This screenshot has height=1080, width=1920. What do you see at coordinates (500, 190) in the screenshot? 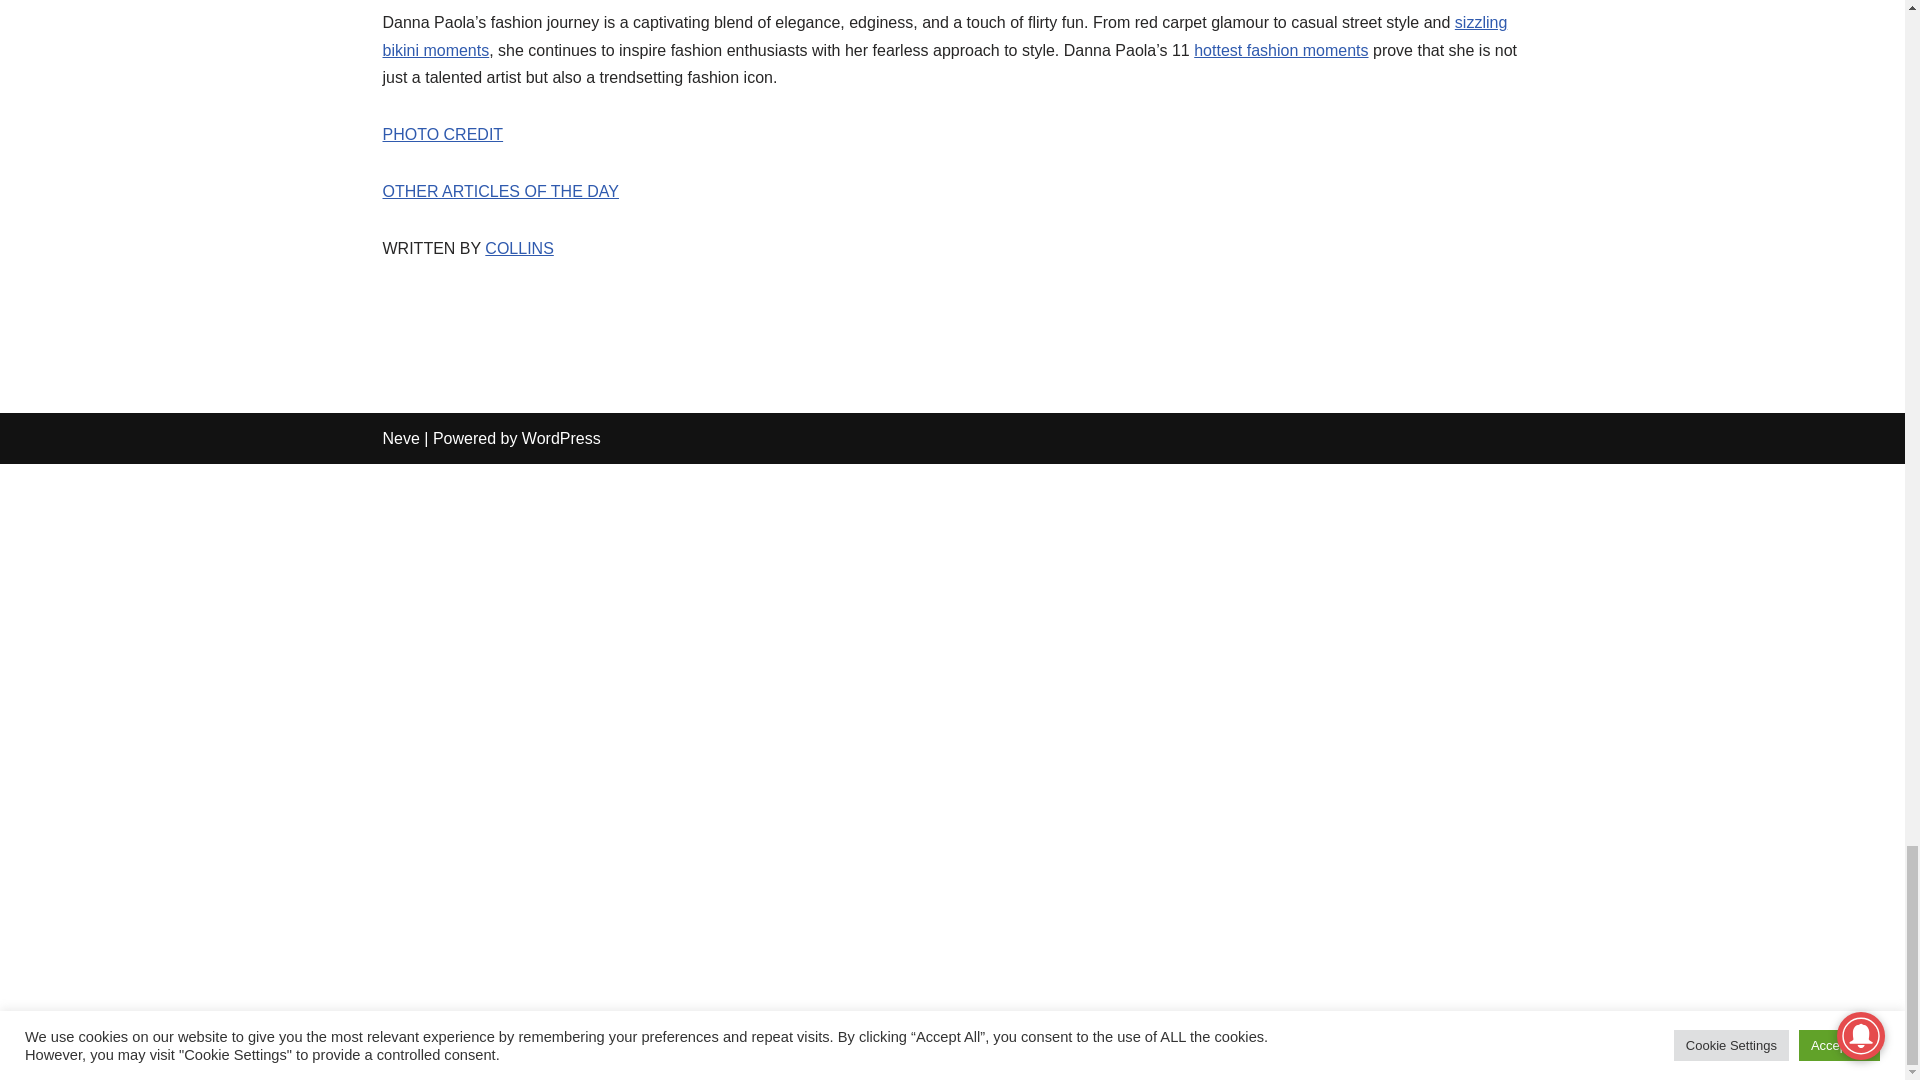
I see `OTHER ARTICLES OF THE DAY` at bounding box center [500, 190].